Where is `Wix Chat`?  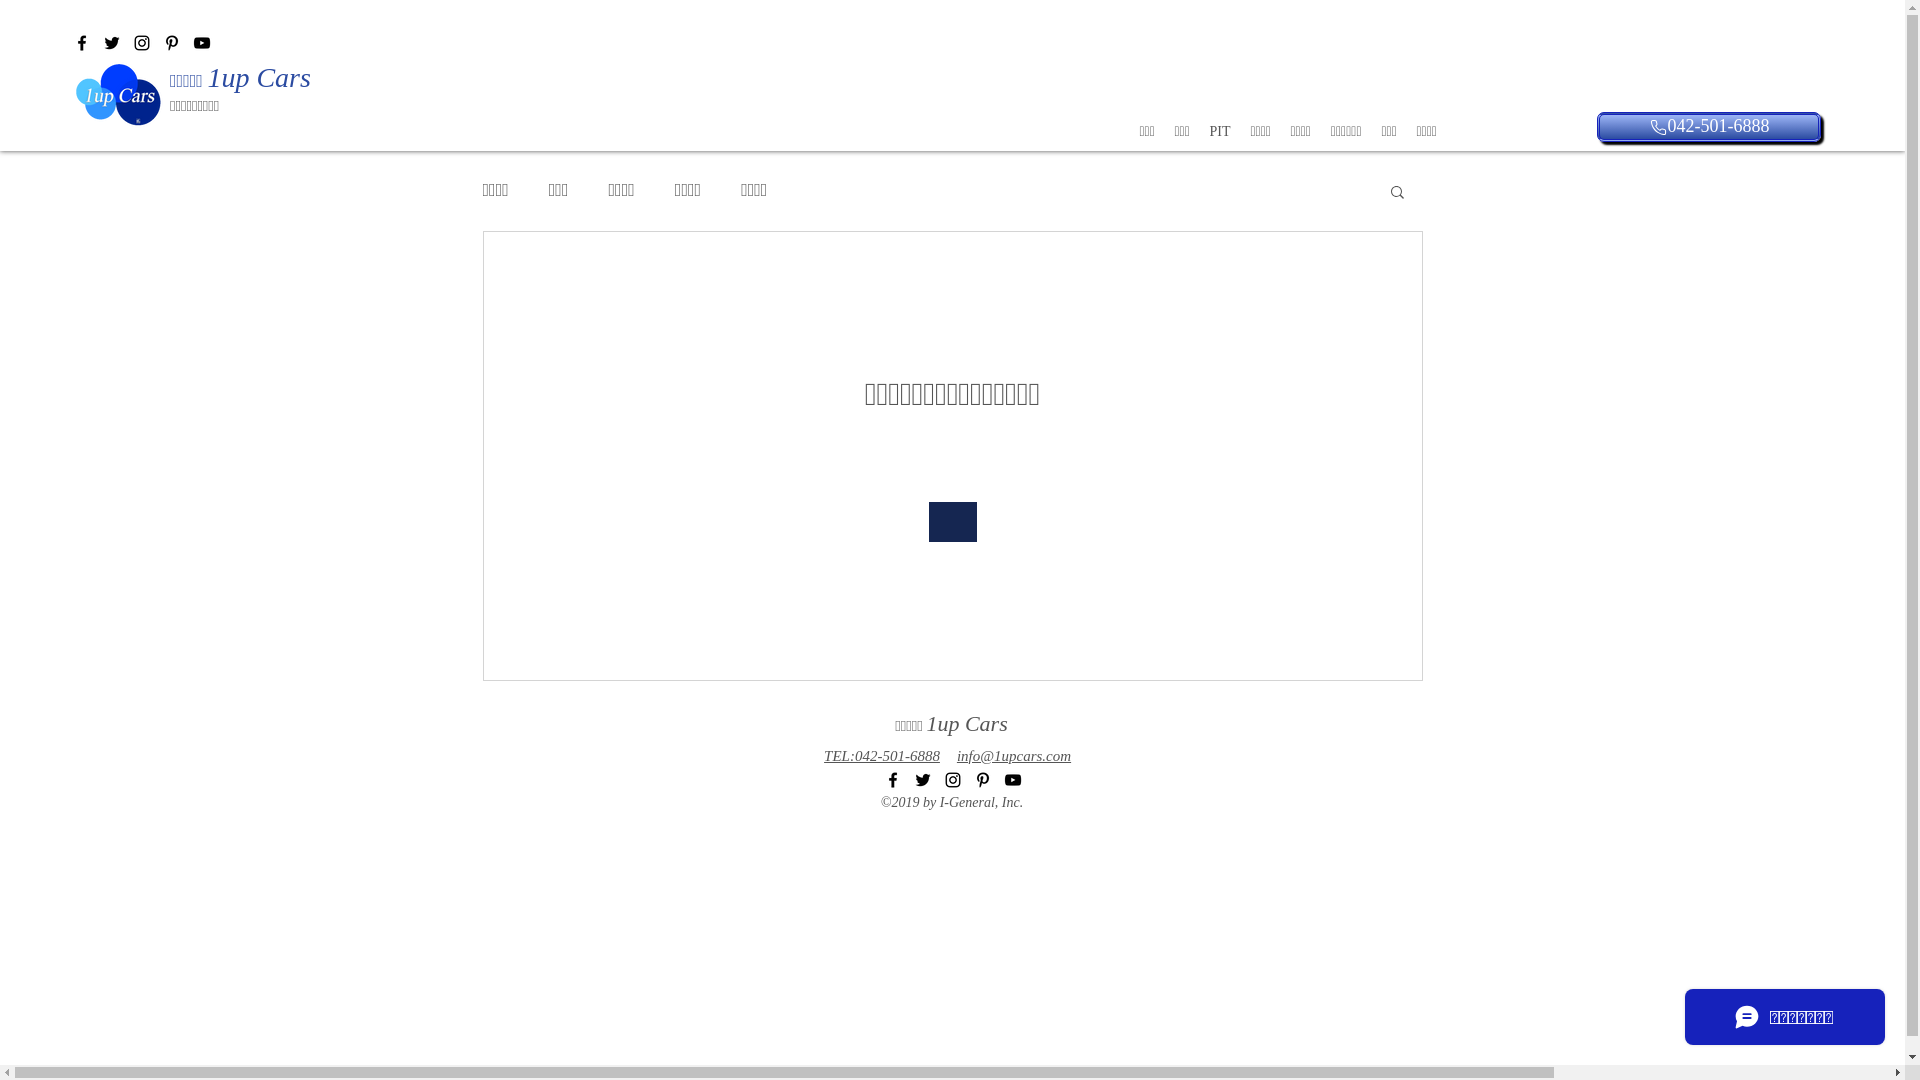 Wix Chat is located at coordinates (1790, 1022).